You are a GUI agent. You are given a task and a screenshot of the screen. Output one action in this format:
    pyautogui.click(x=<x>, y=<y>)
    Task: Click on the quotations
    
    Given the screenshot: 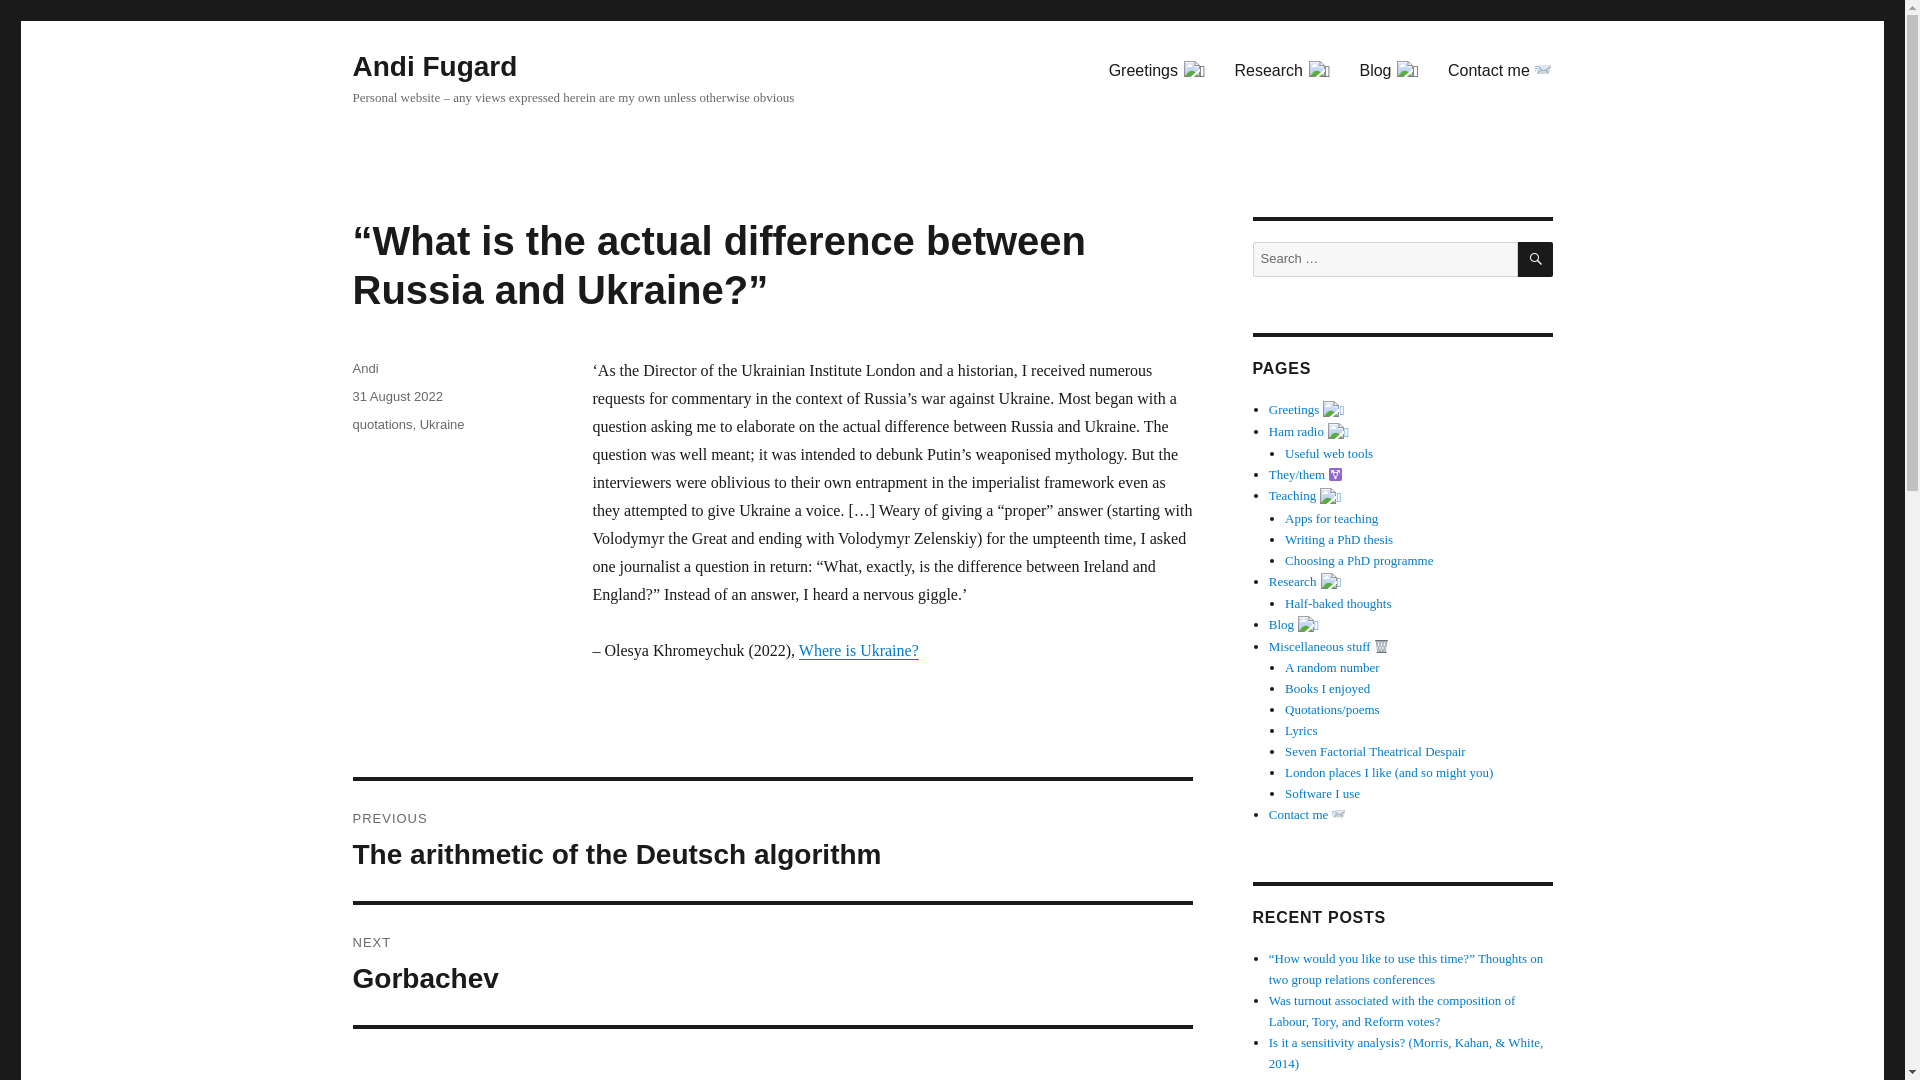 What is the action you would take?
    pyautogui.click(x=434, y=66)
    